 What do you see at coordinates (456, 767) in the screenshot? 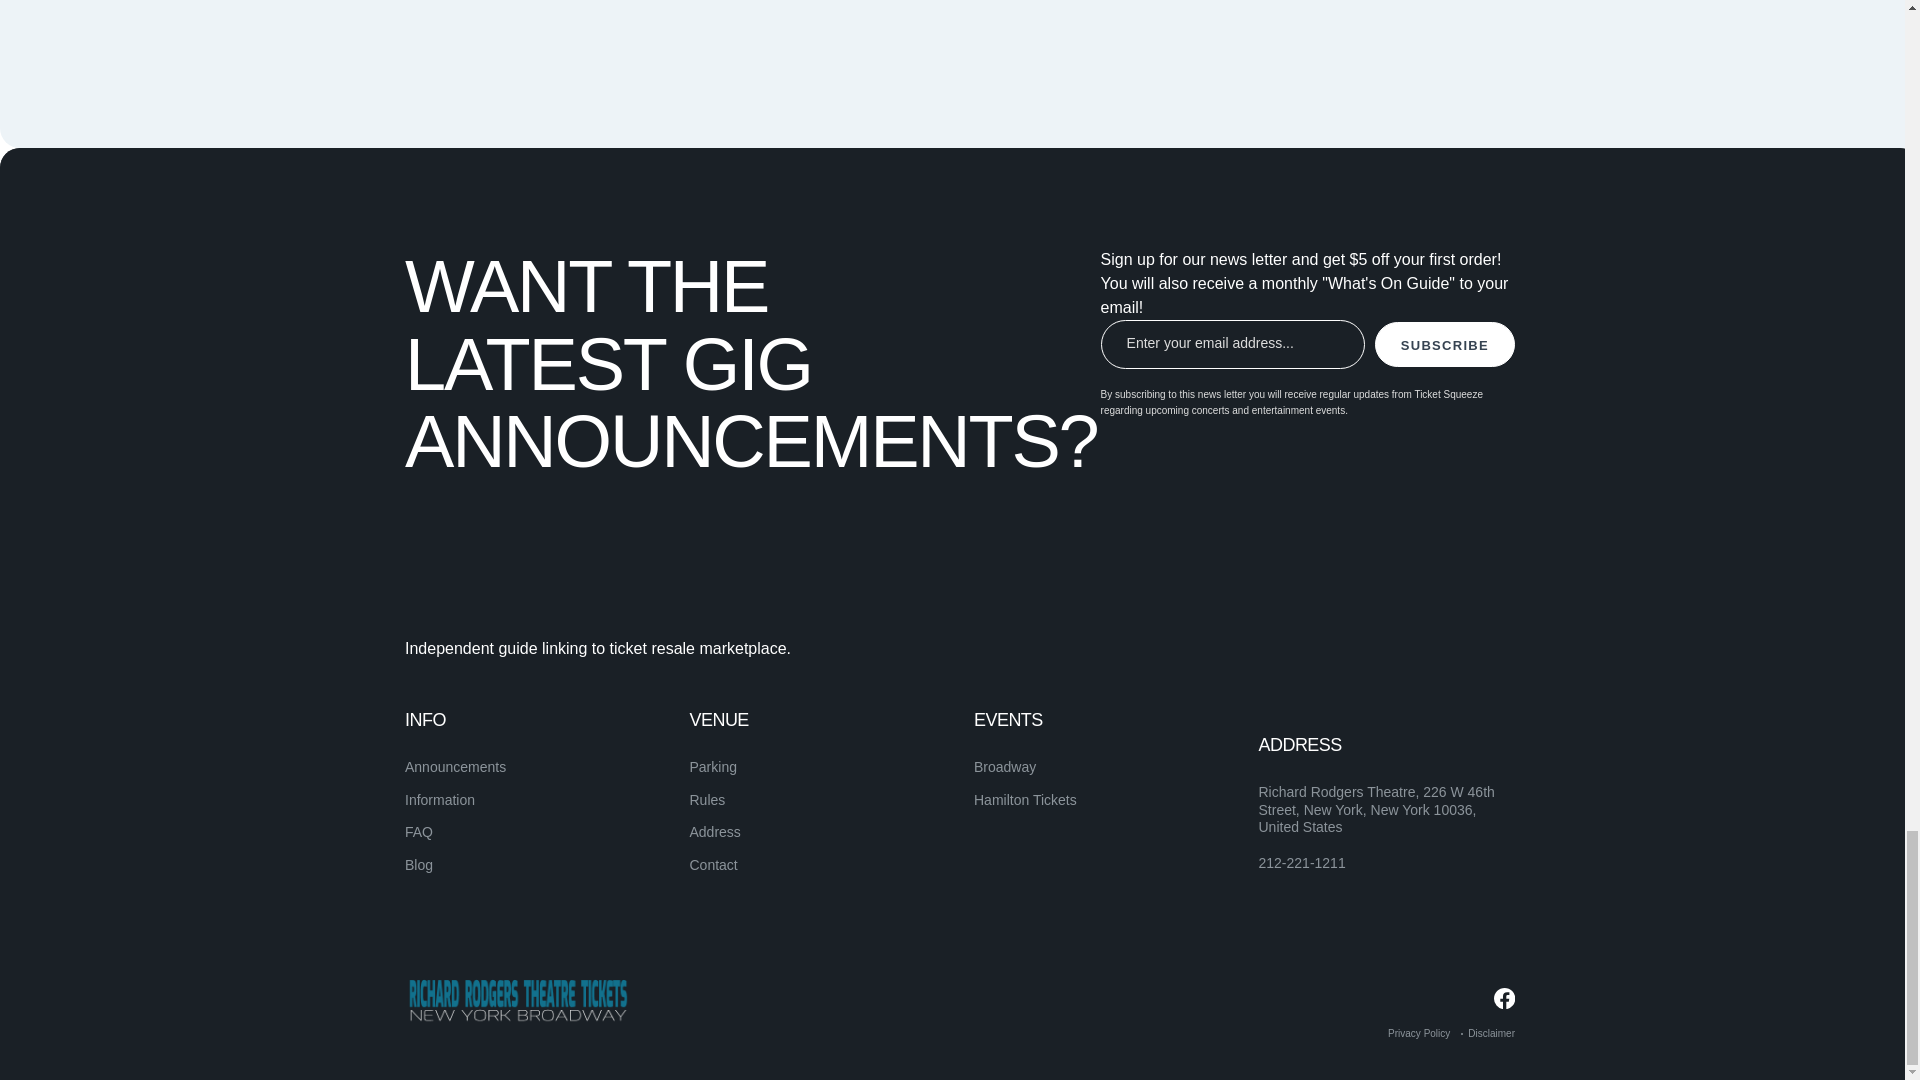
I see `Announcements` at bounding box center [456, 767].